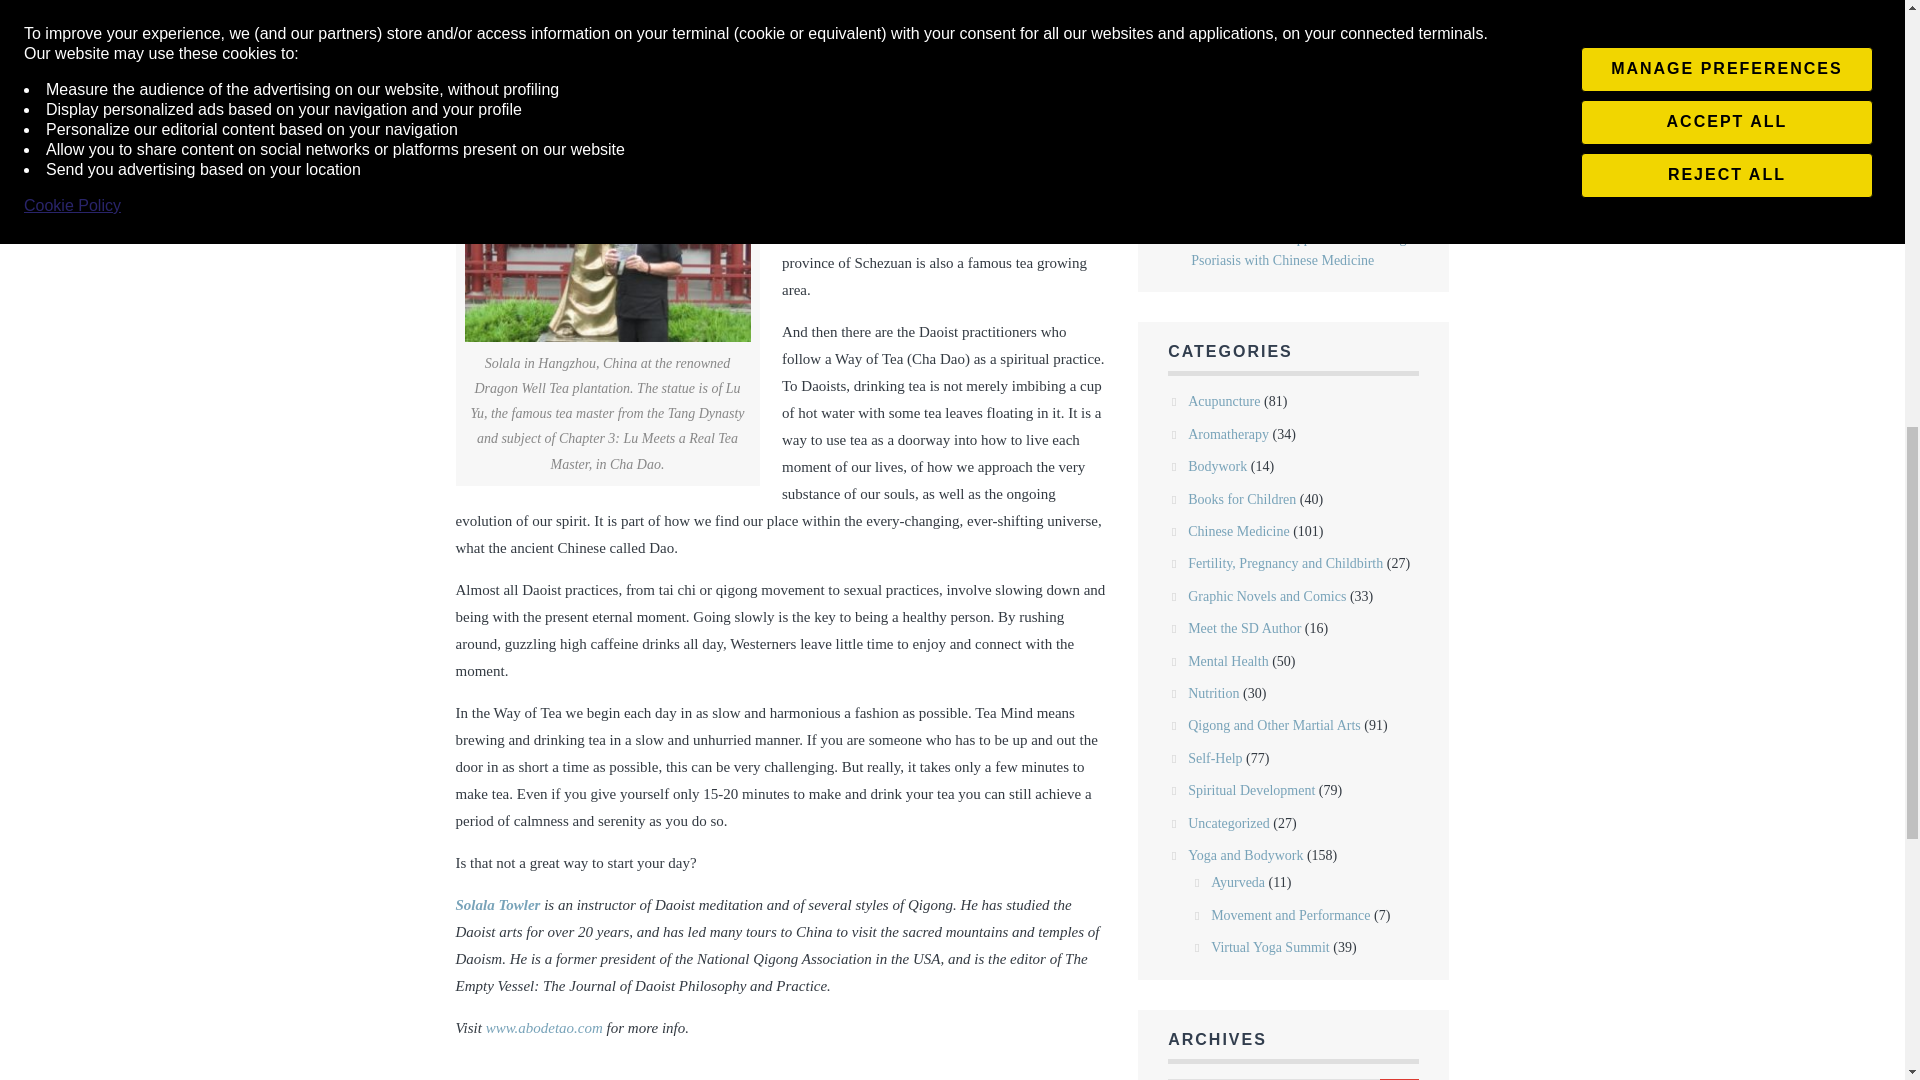 This screenshot has height=1080, width=1920. I want to click on Solala Towler, so click(607, 196).